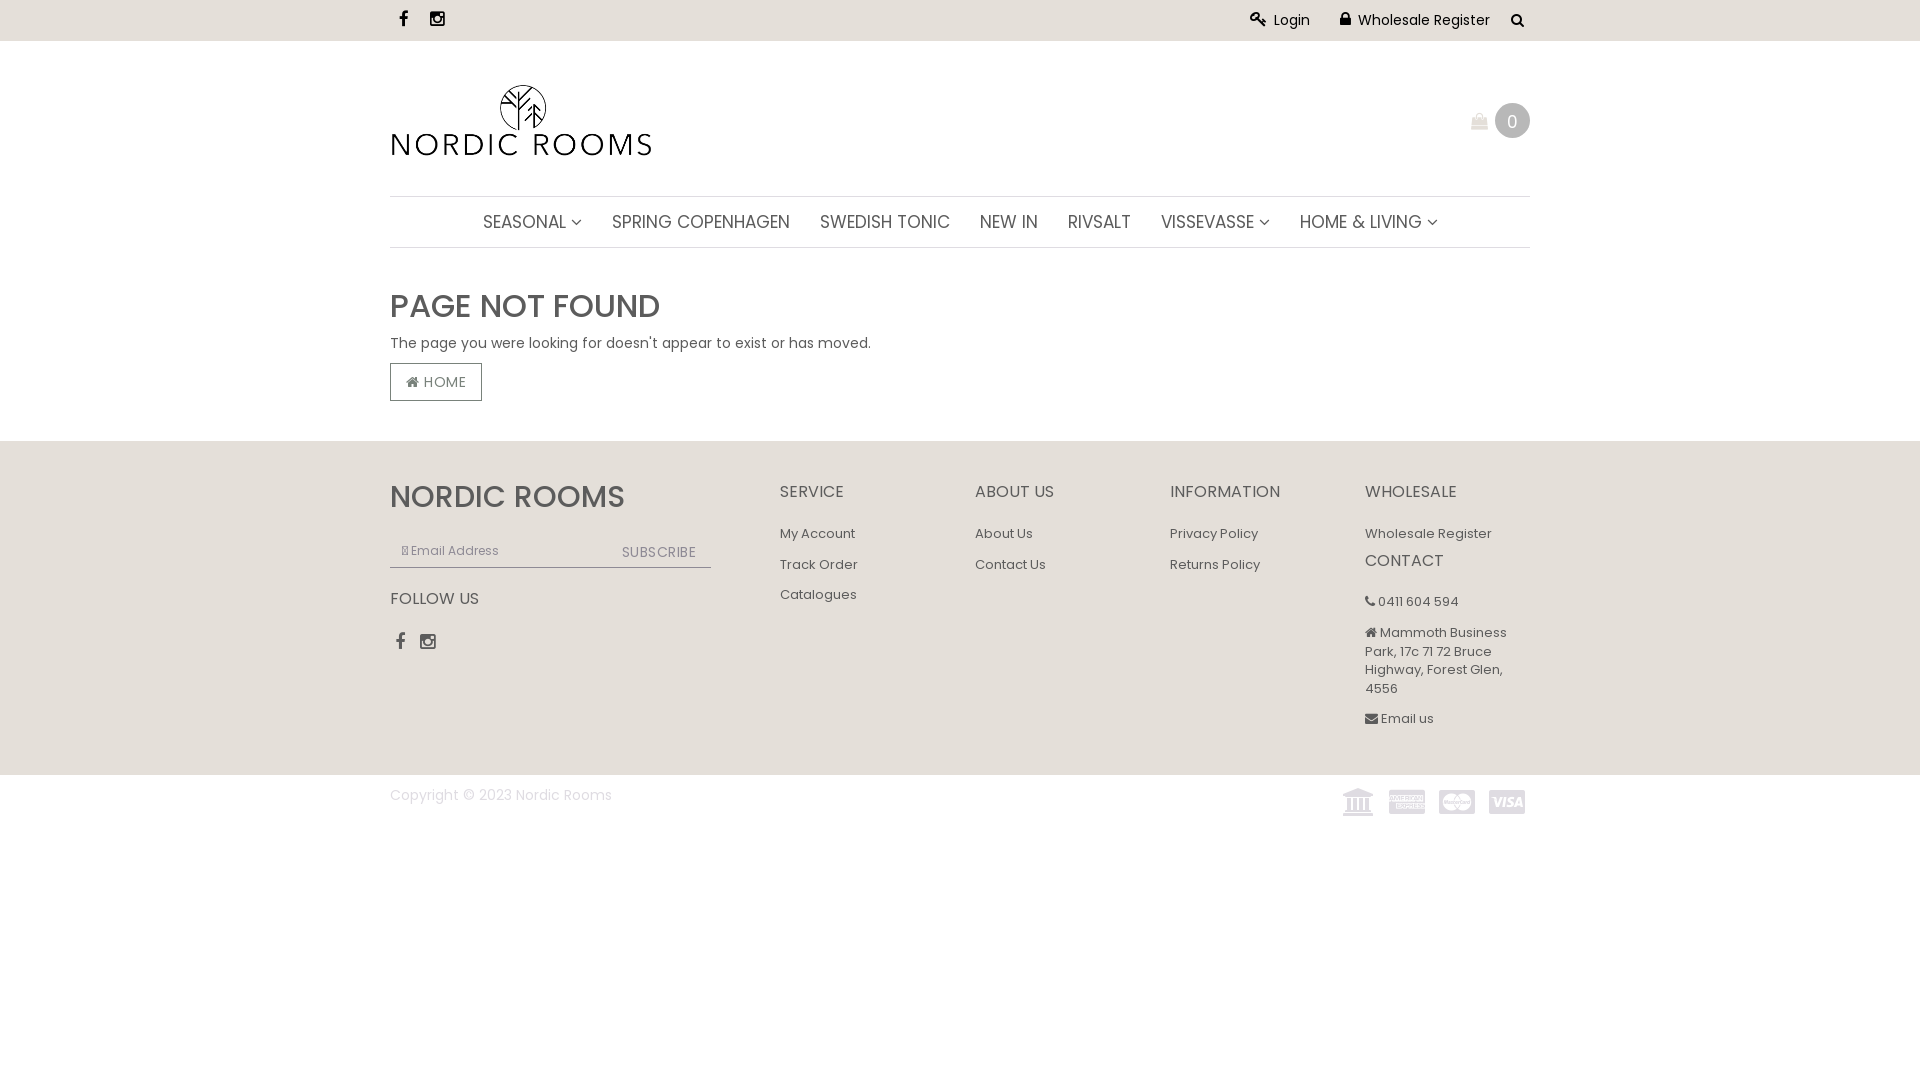  Describe the element at coordinates (1428, 534) in the screenshot. I see `Wholesale Register` at that location.